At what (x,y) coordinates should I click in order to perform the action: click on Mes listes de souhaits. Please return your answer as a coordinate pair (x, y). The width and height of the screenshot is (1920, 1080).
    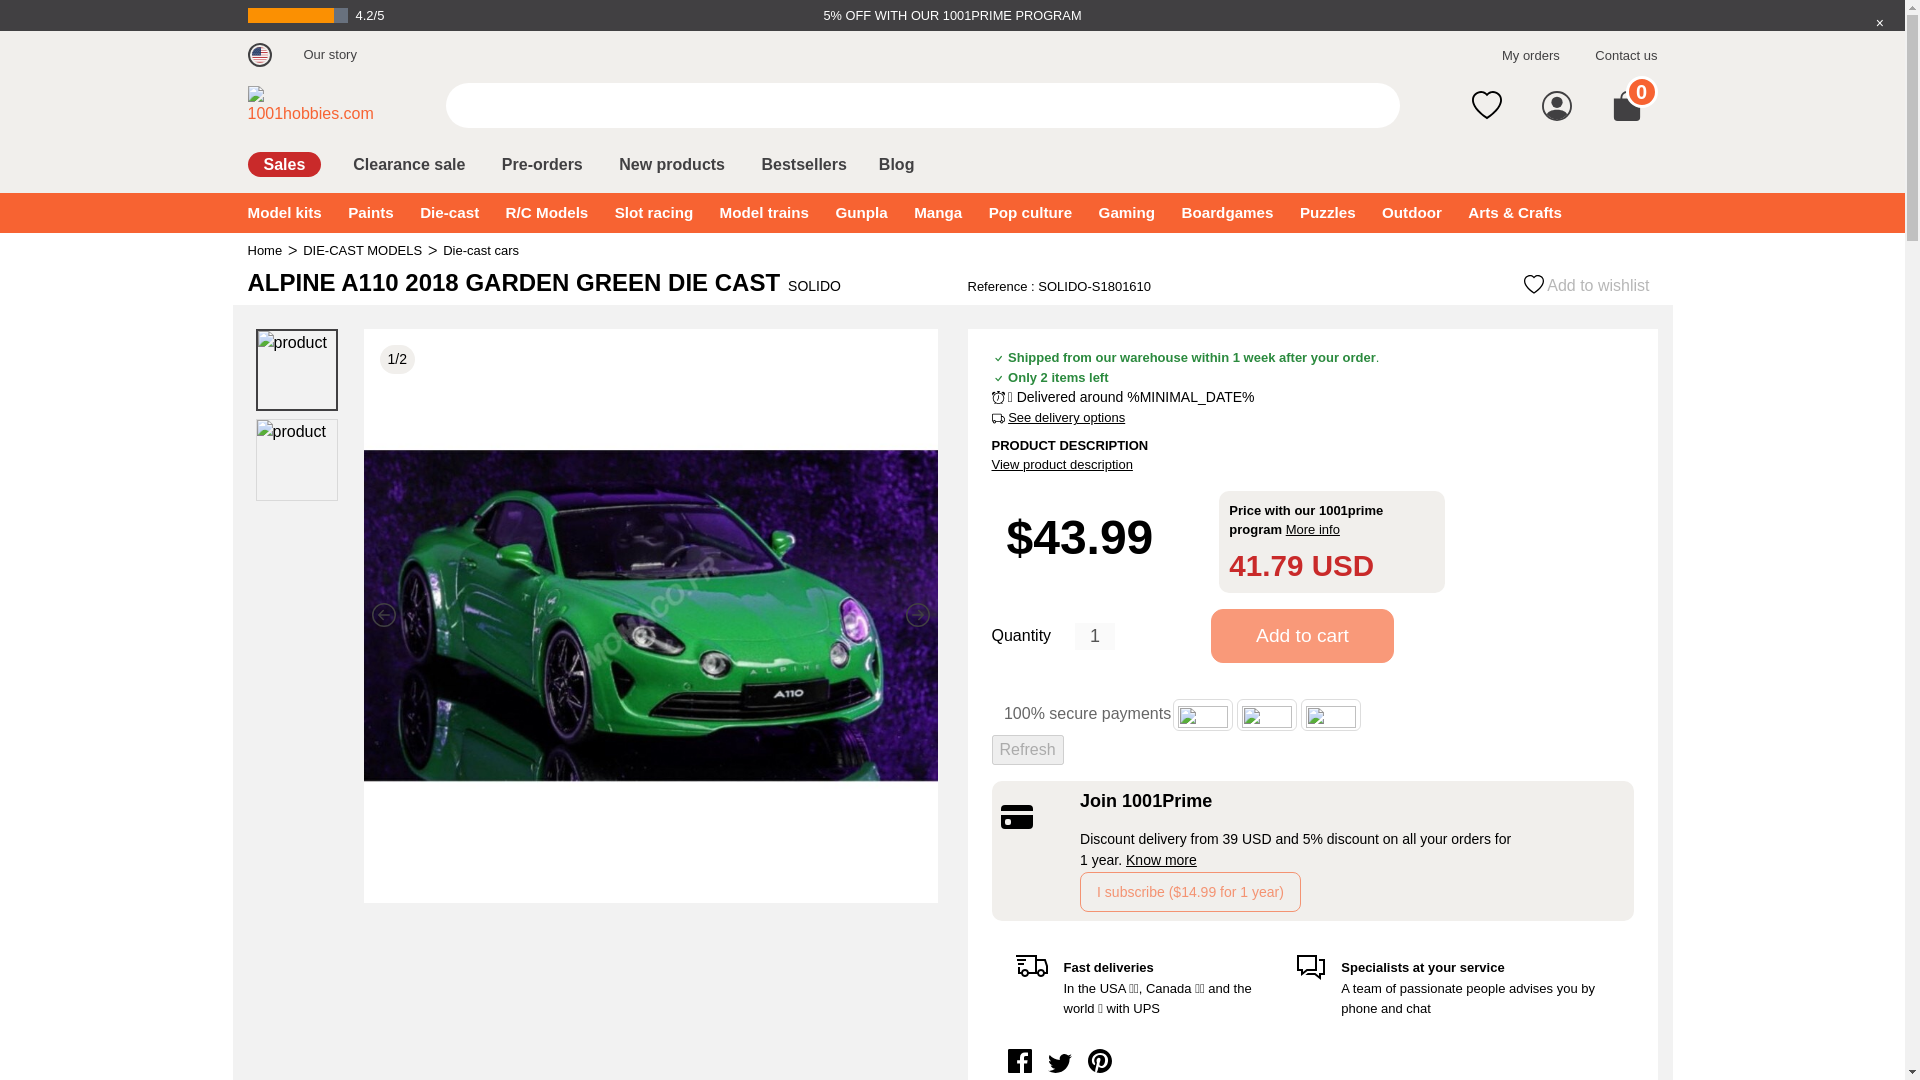
    Looking at the image, I should click on (1482, 104).